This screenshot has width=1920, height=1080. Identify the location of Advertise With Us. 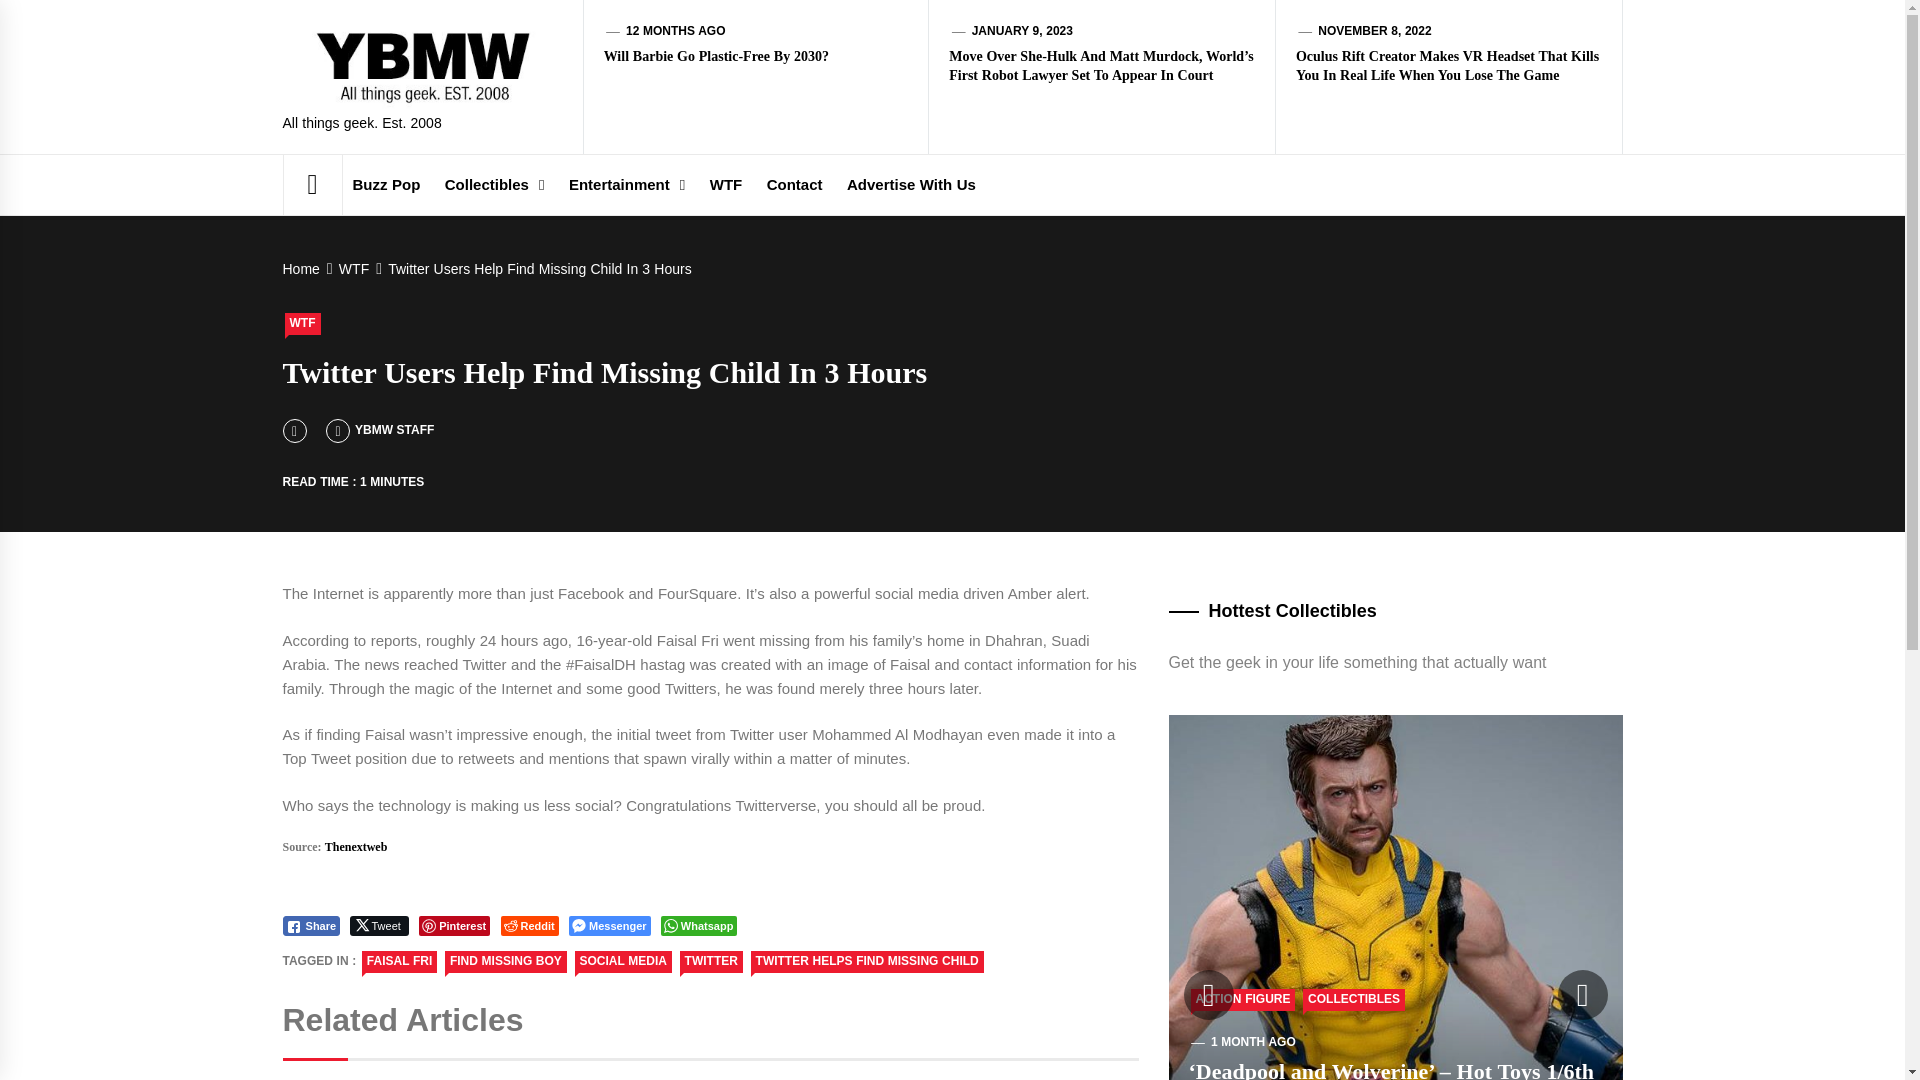
(912, 184).